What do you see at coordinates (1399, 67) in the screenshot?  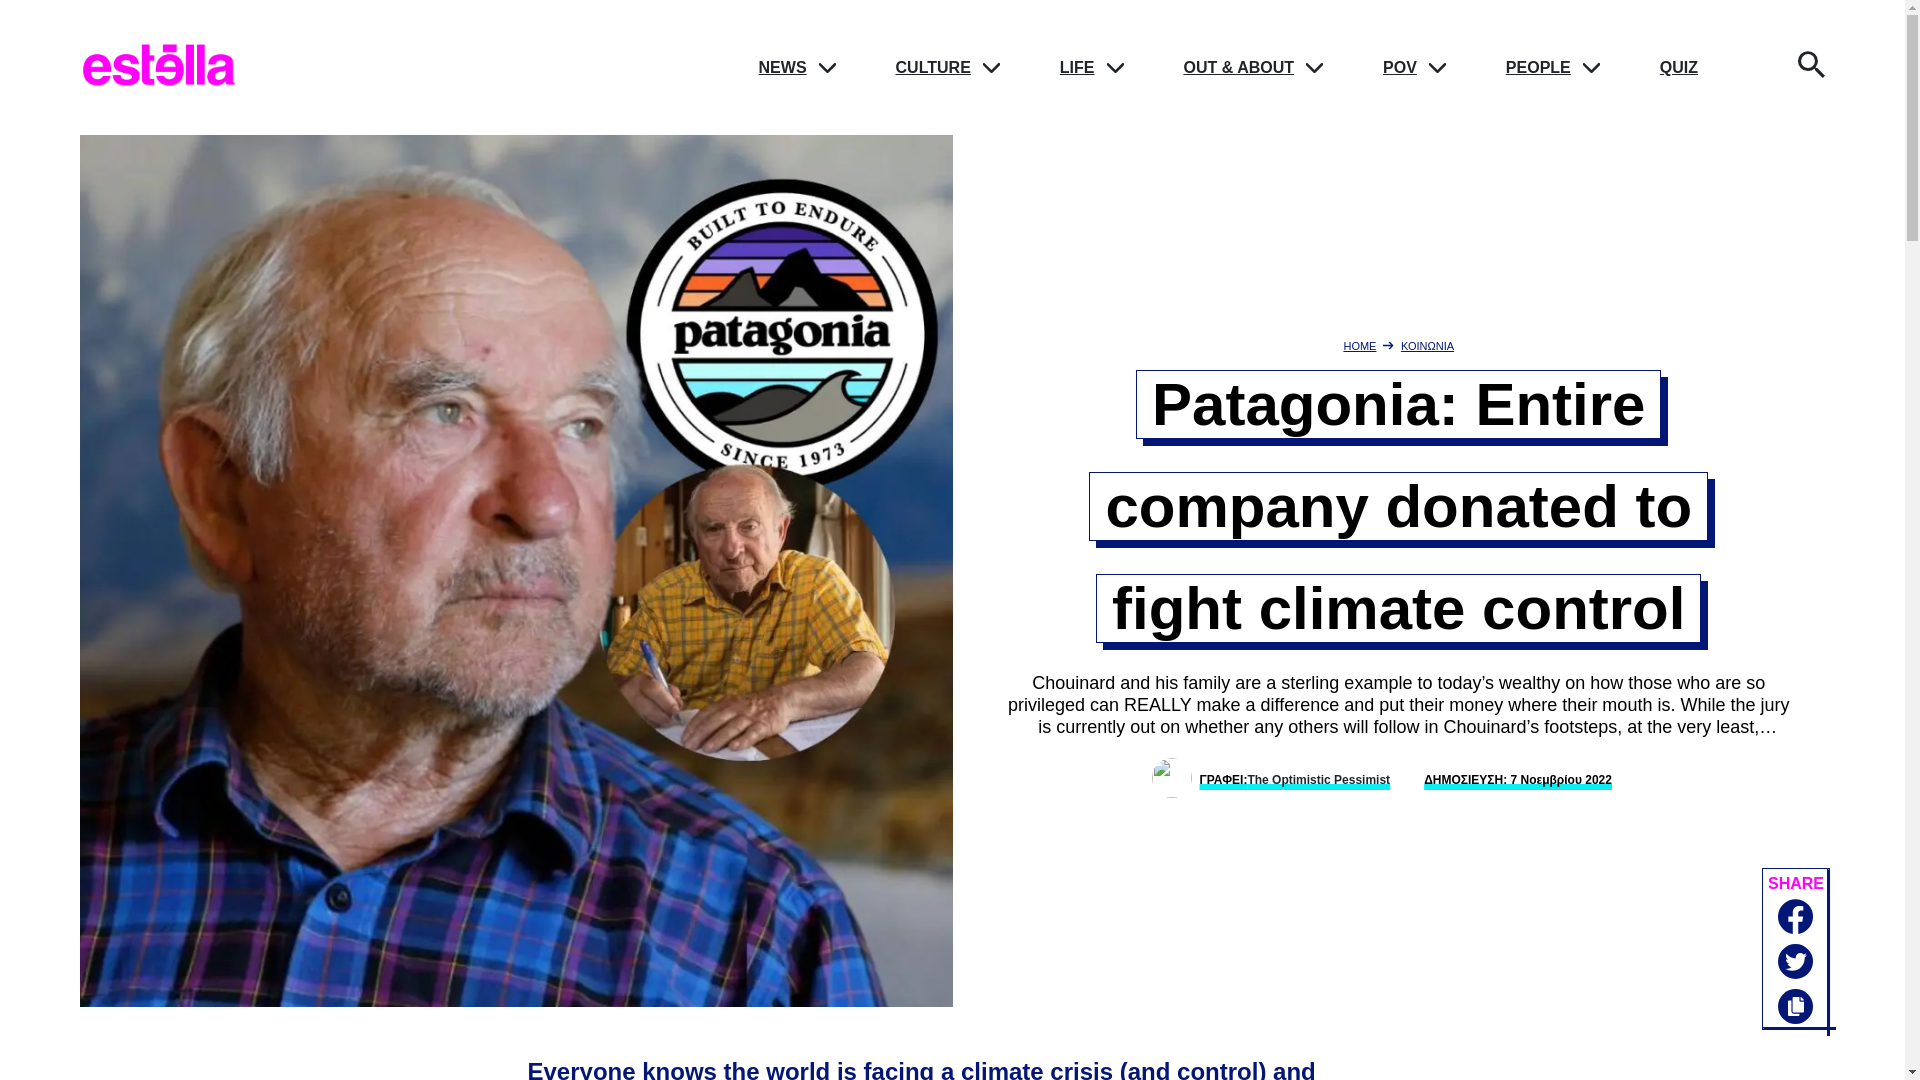 I see `POV` at bounding box center [1399, 67].